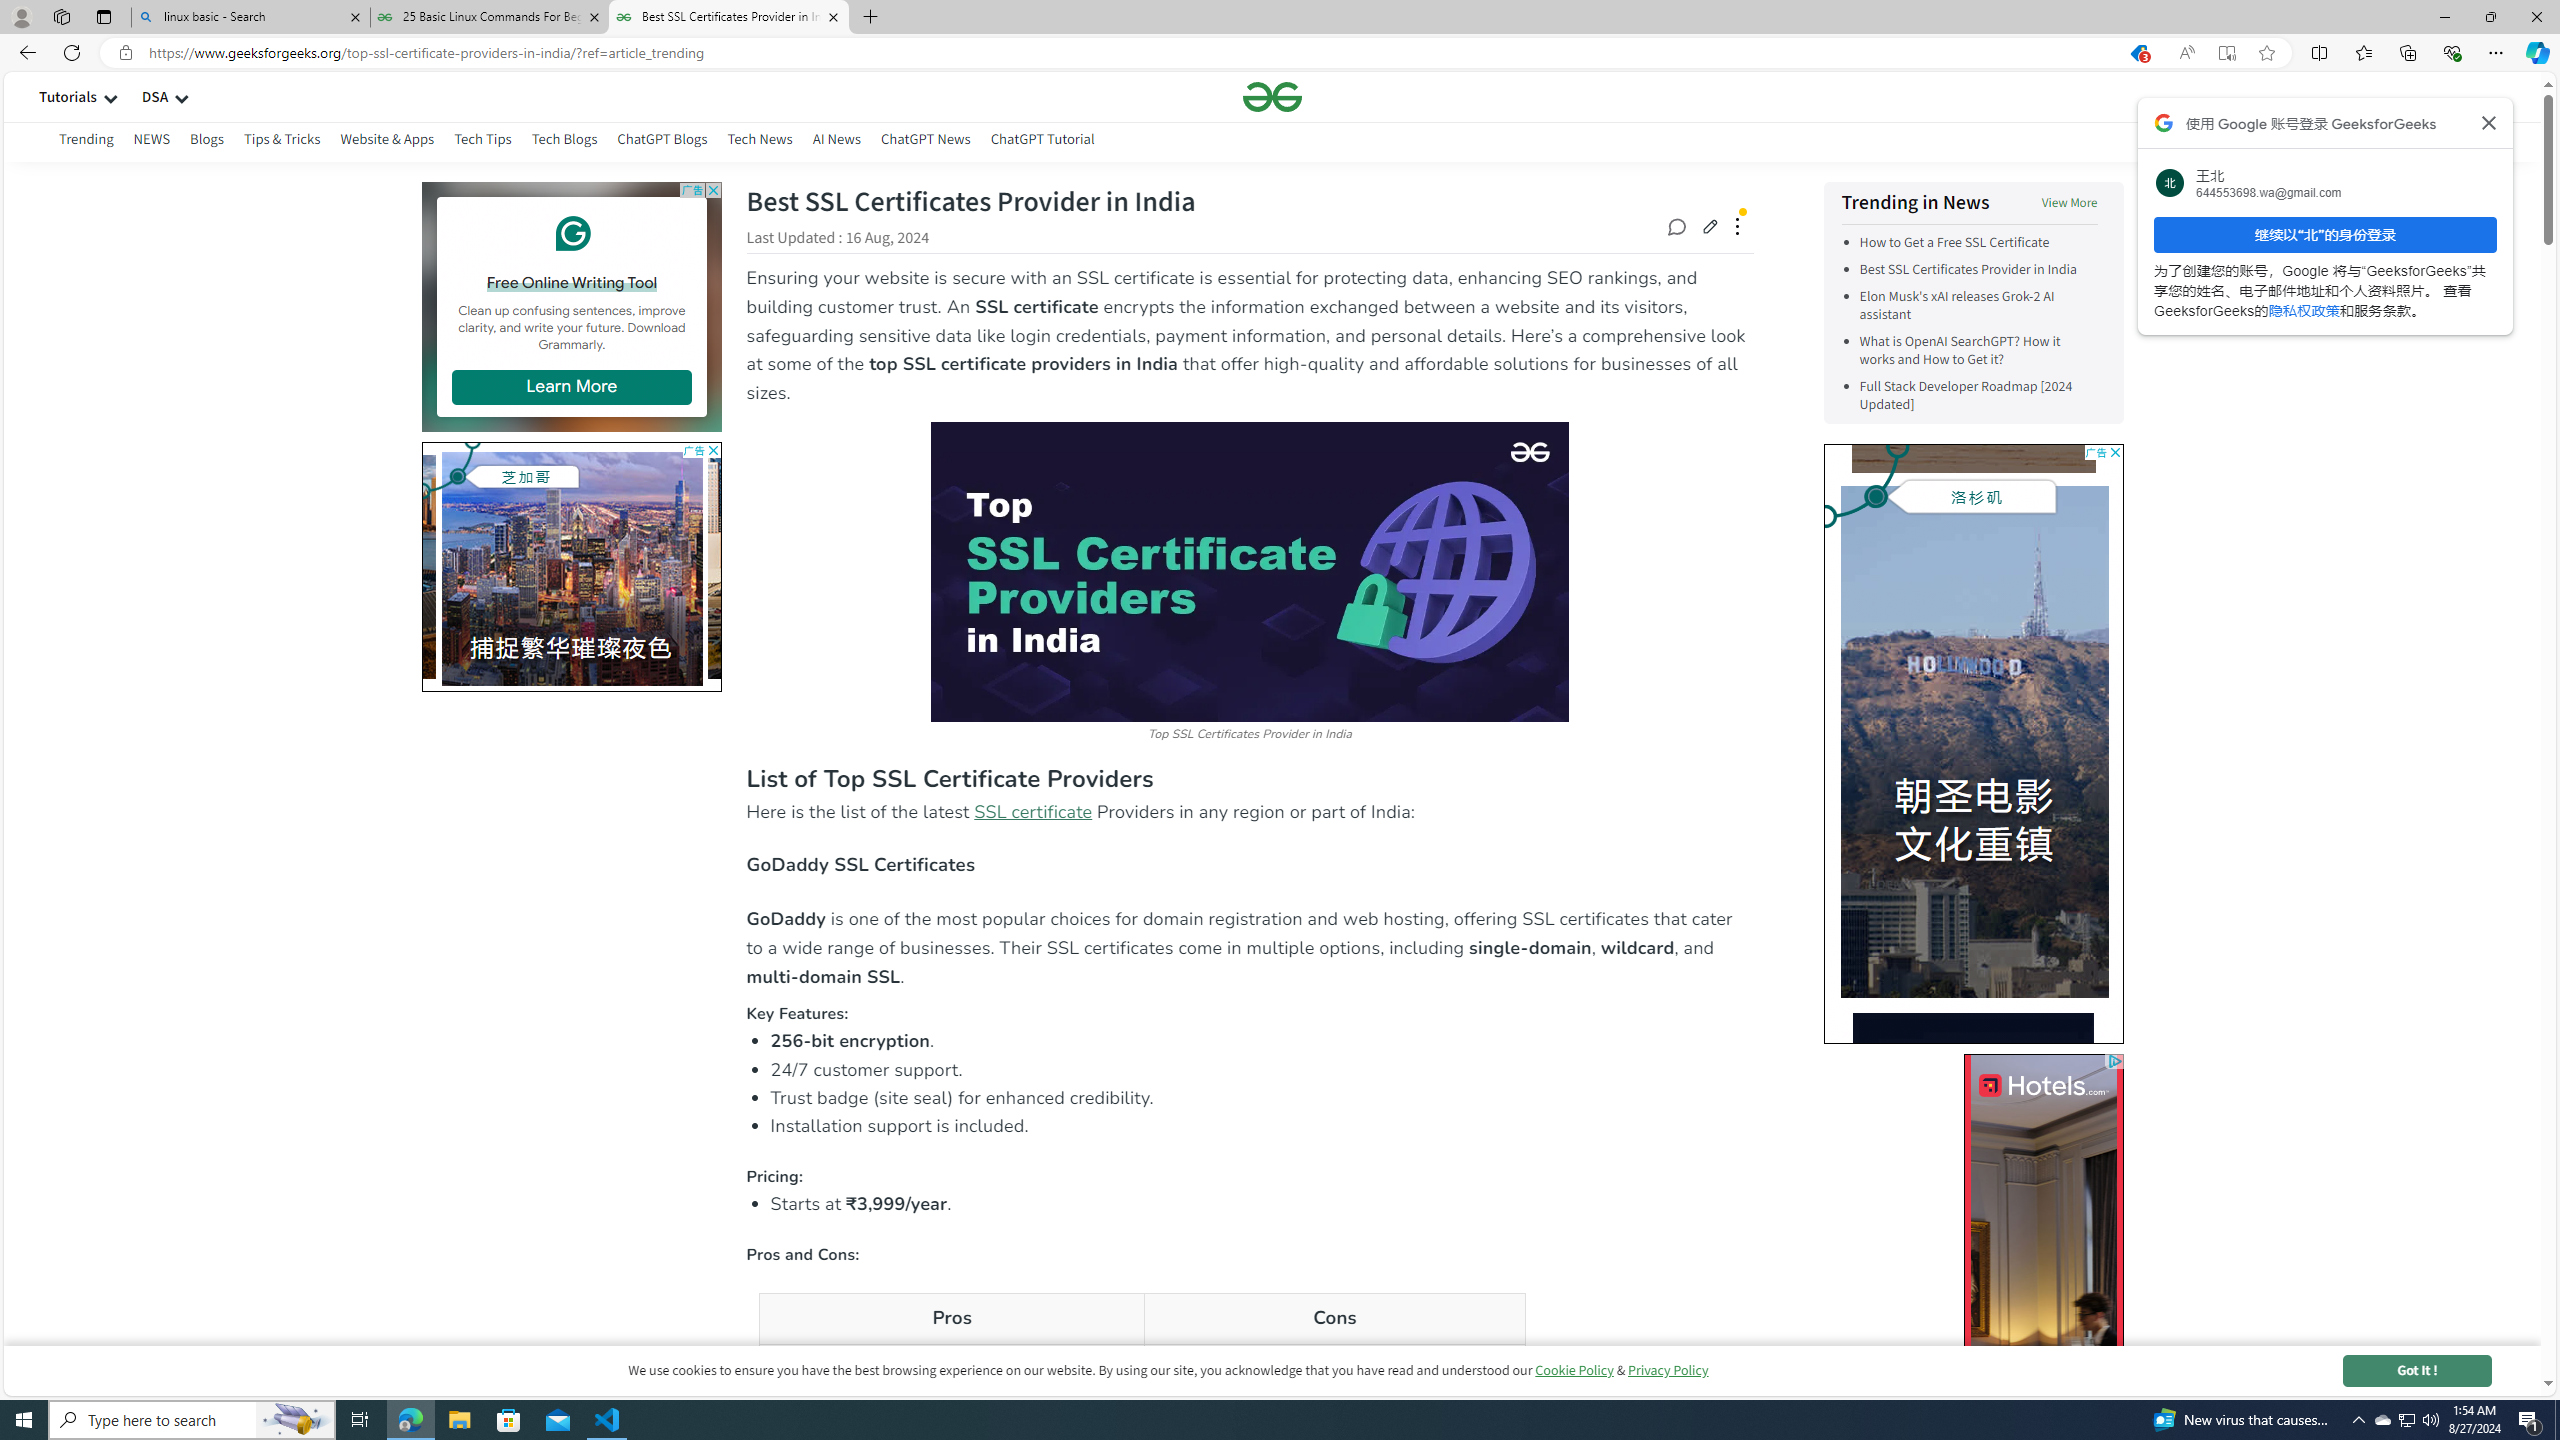 The width and height of the screenshot is (2560, 1440). Describe the element at coordinates (1262, 1098) in the screenshot. I see `Trust badge (site seal) for enhanced credibility.` at that location.